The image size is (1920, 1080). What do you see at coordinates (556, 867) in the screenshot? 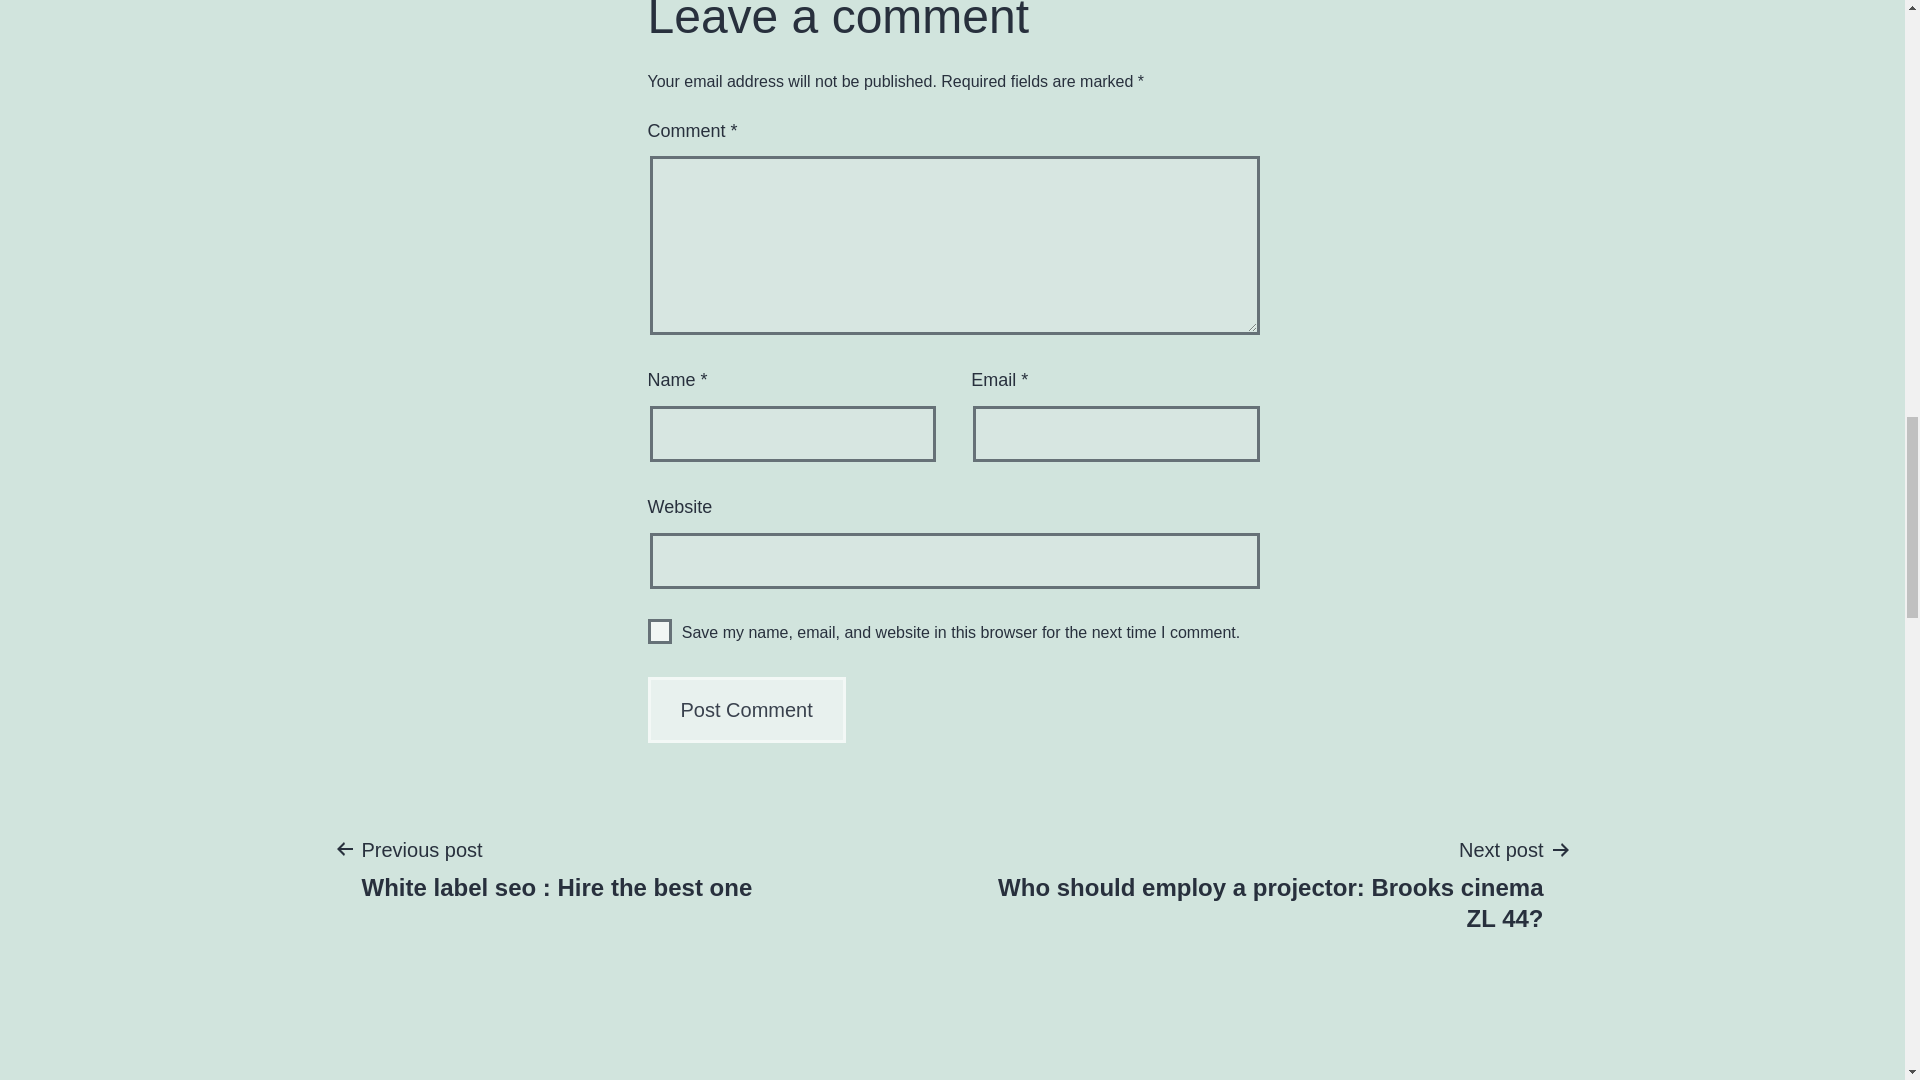
I see `Post Comment` at bounding box center [556, 867].